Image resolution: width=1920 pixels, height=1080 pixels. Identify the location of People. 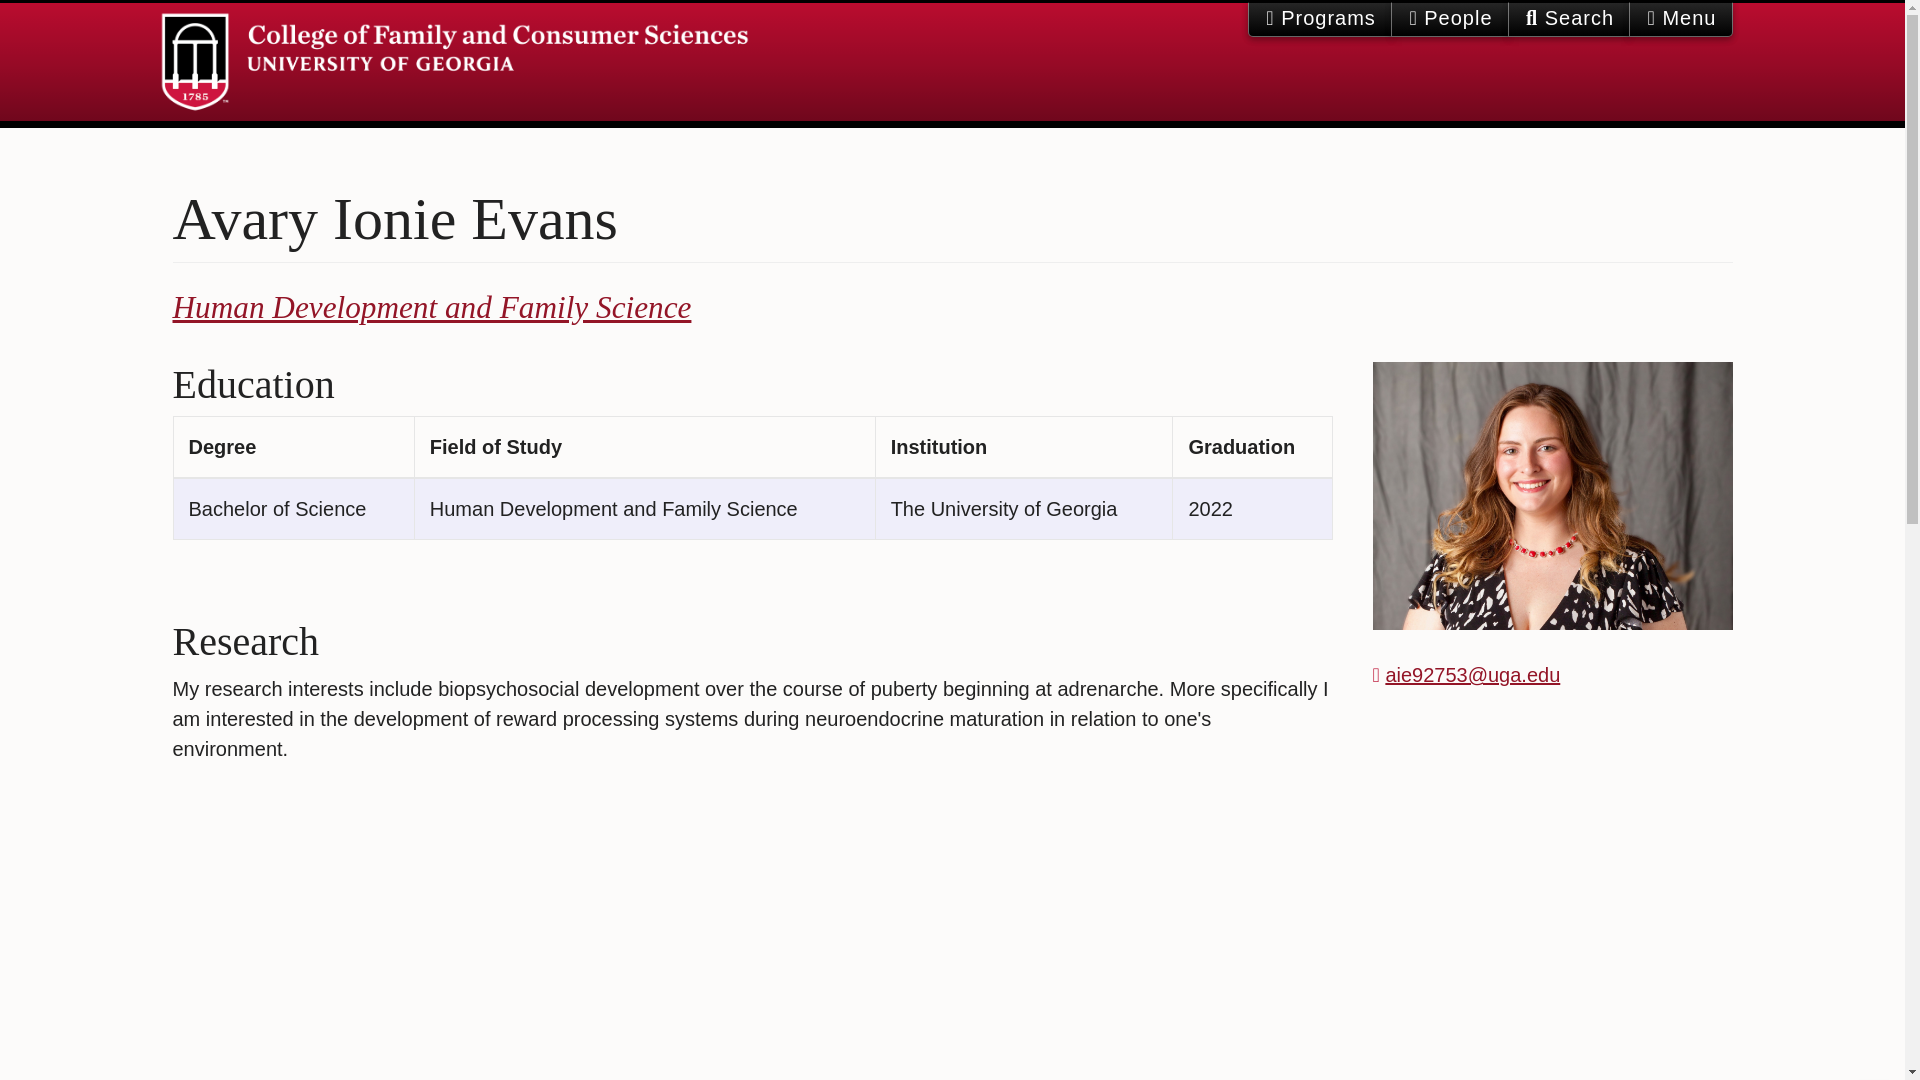
(1450, 19).